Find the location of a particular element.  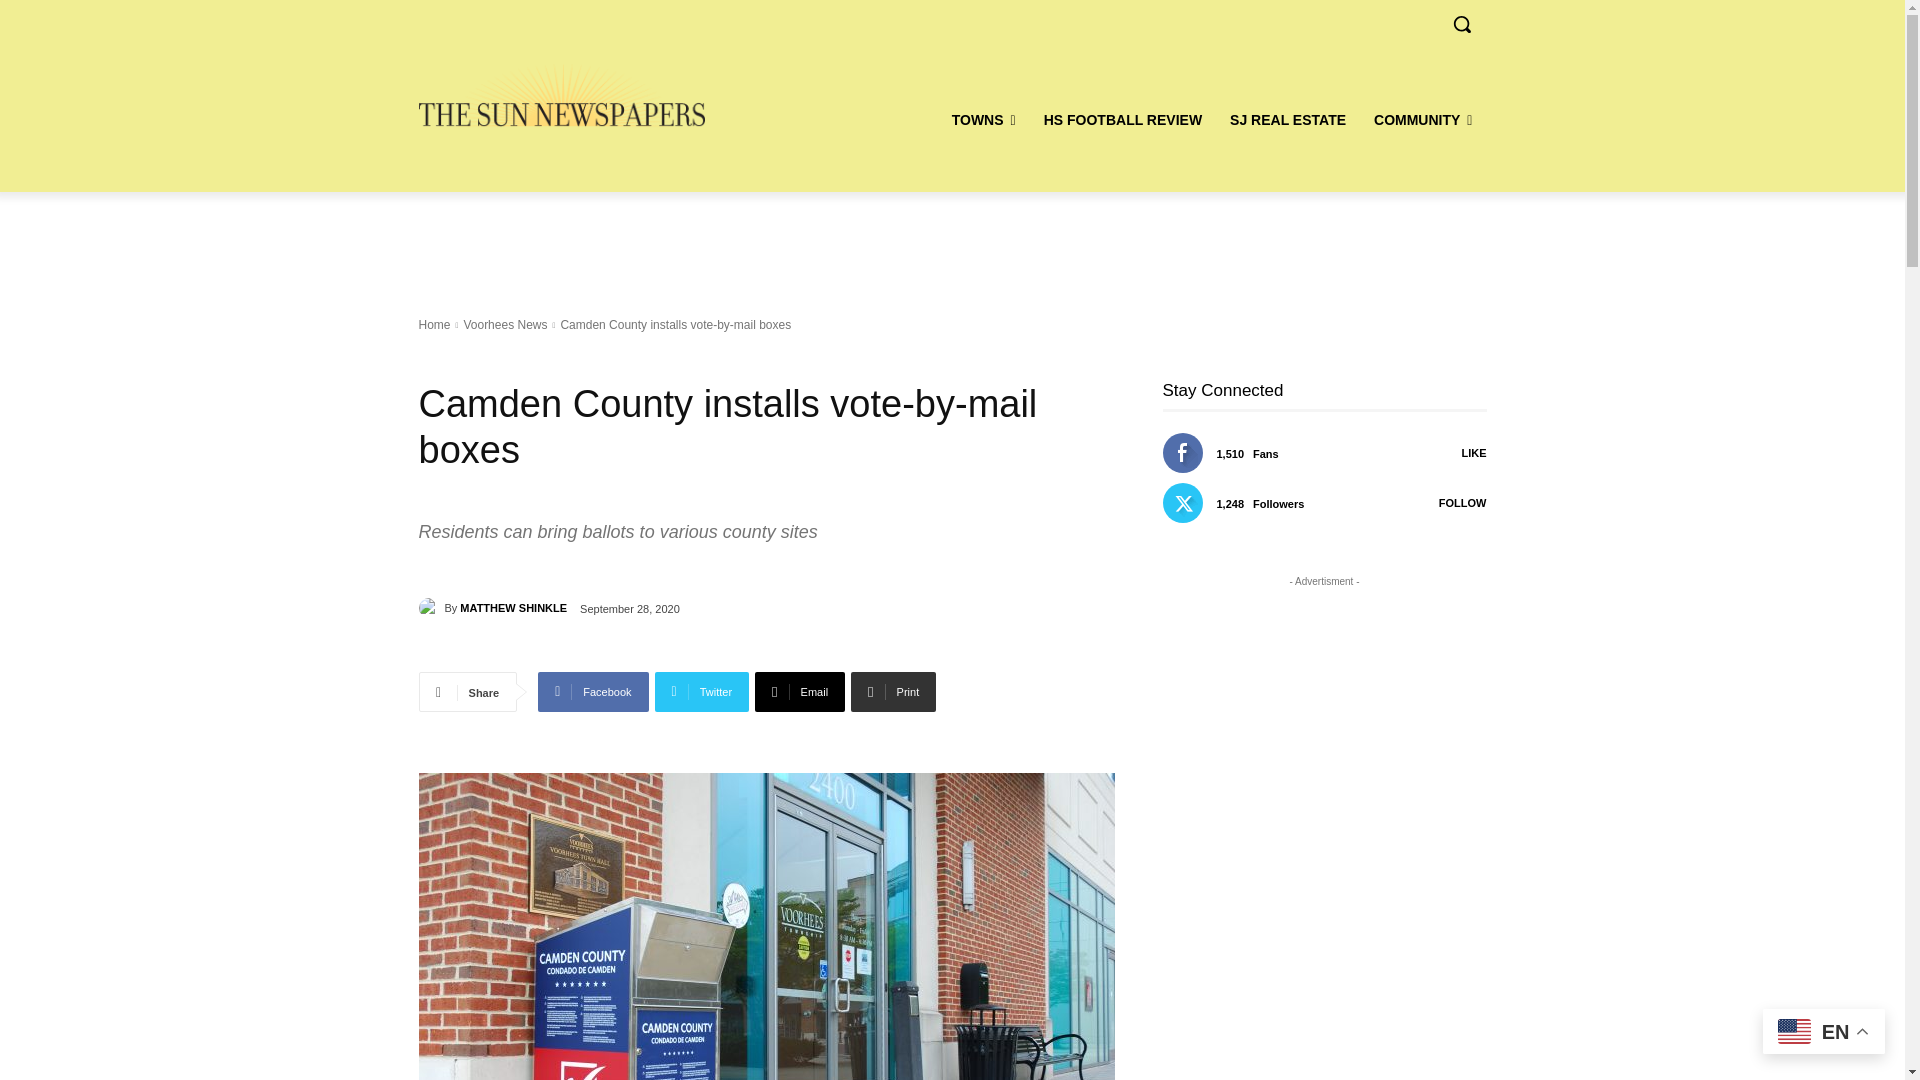

View all posts in Voorhees News is located at coordinates (504, 324).